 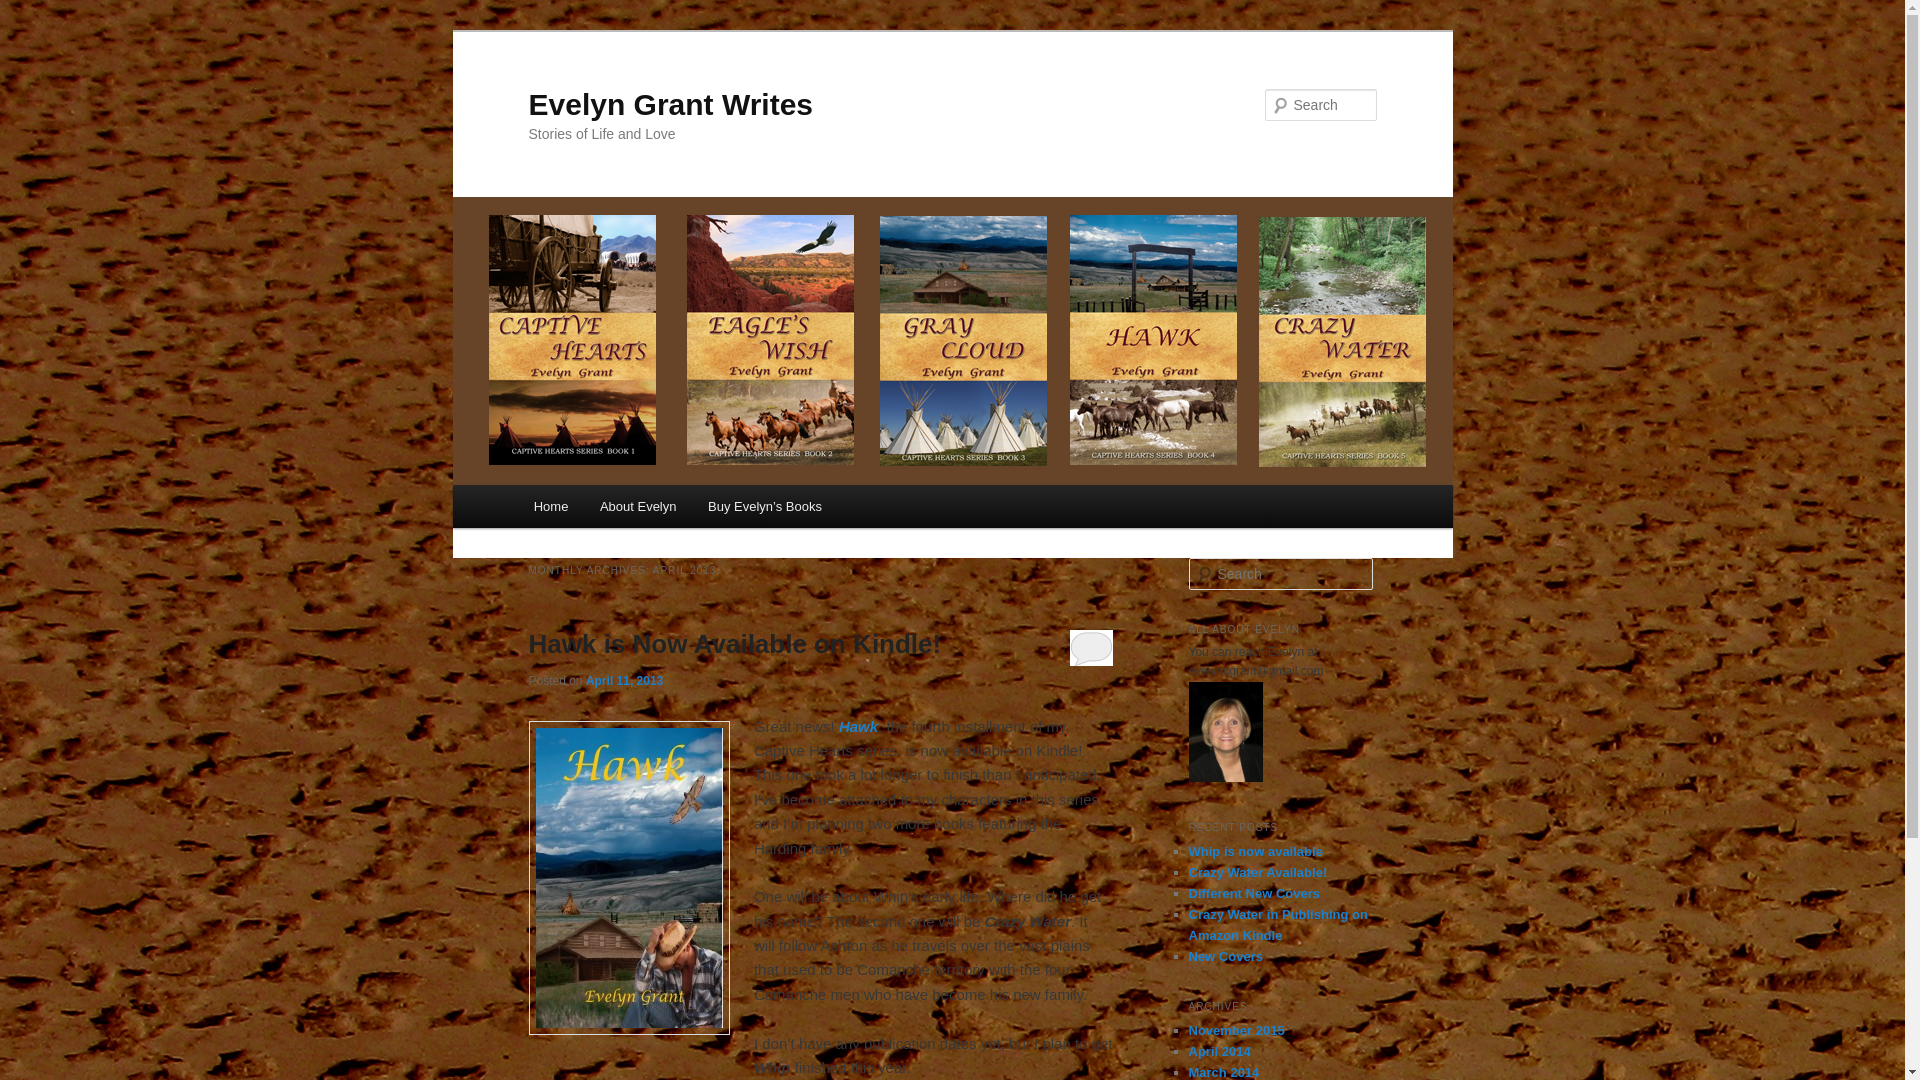 What do you see at coordinates (1224, 1072) in the screenshot?
I see `March 2014` at bounding box center [1224, 1072].